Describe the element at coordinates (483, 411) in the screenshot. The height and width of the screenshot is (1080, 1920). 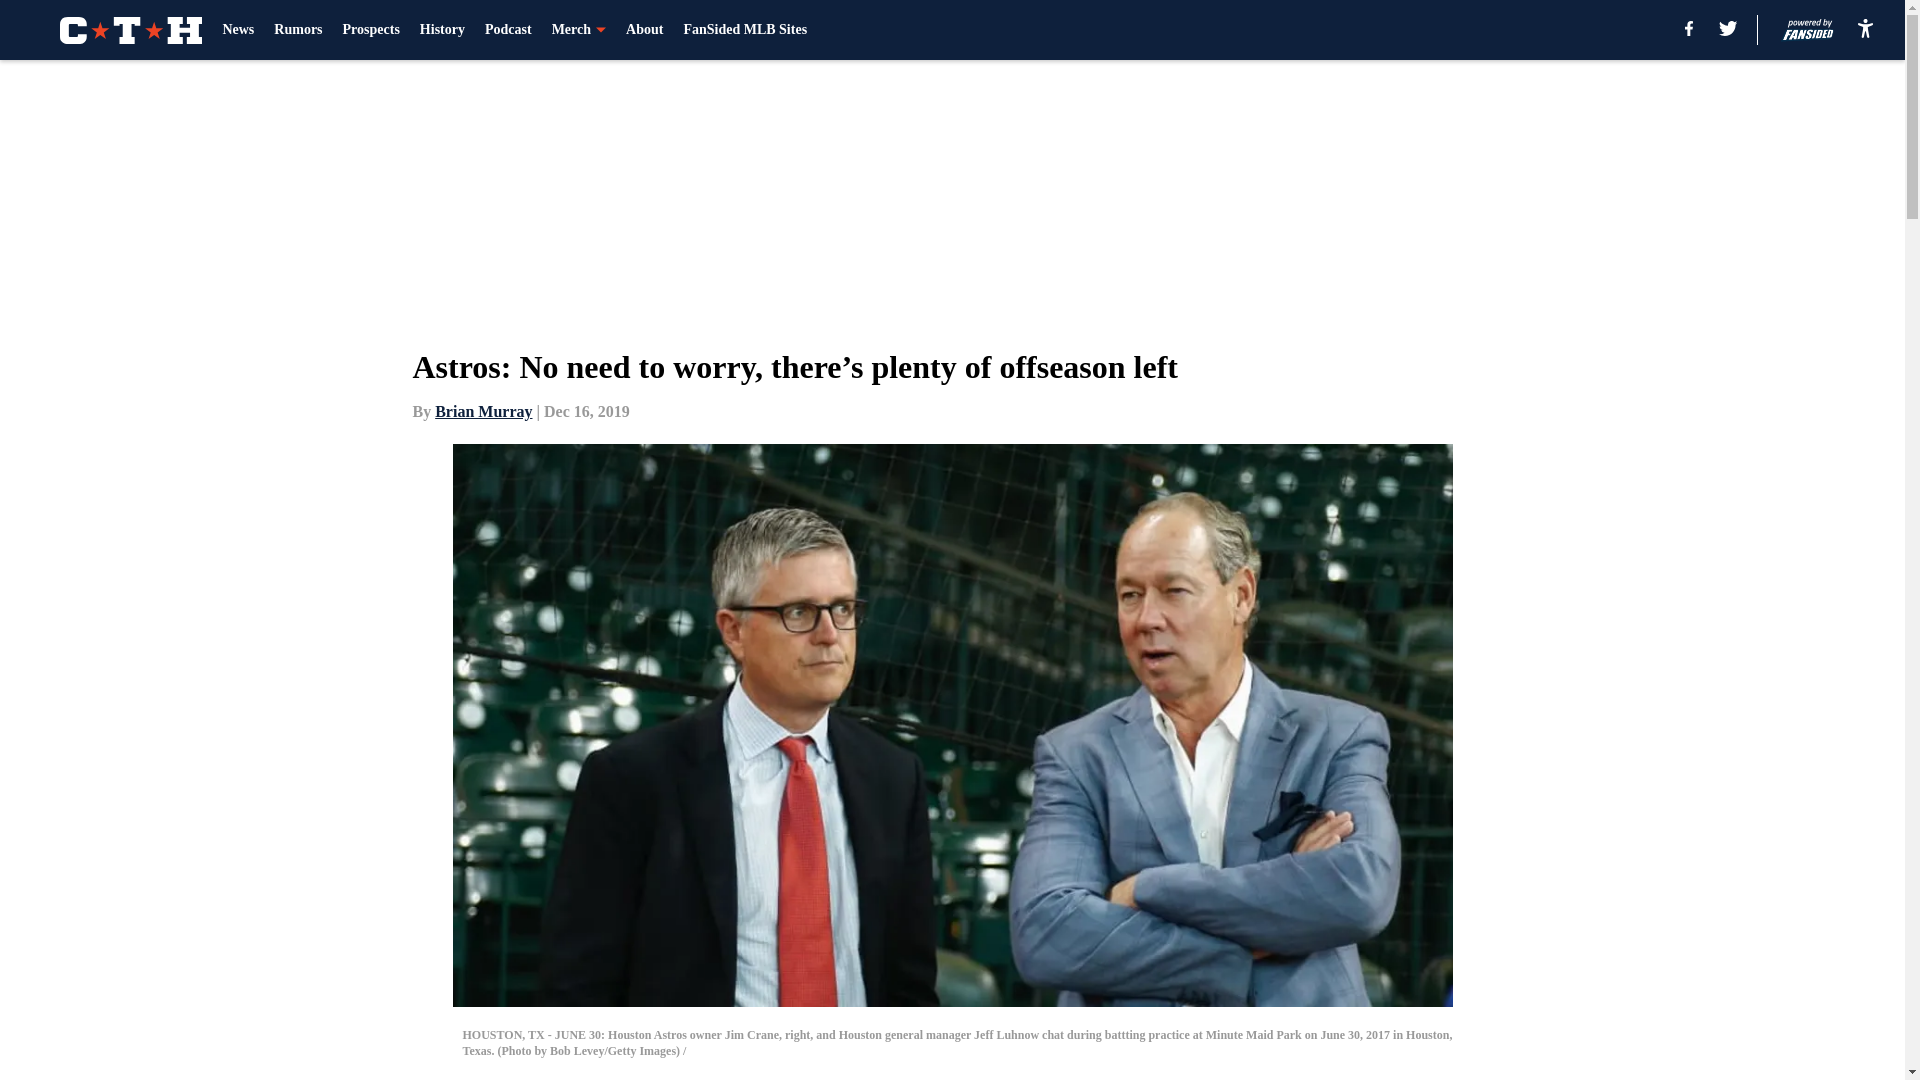
I see `Brian Murray` at that location.